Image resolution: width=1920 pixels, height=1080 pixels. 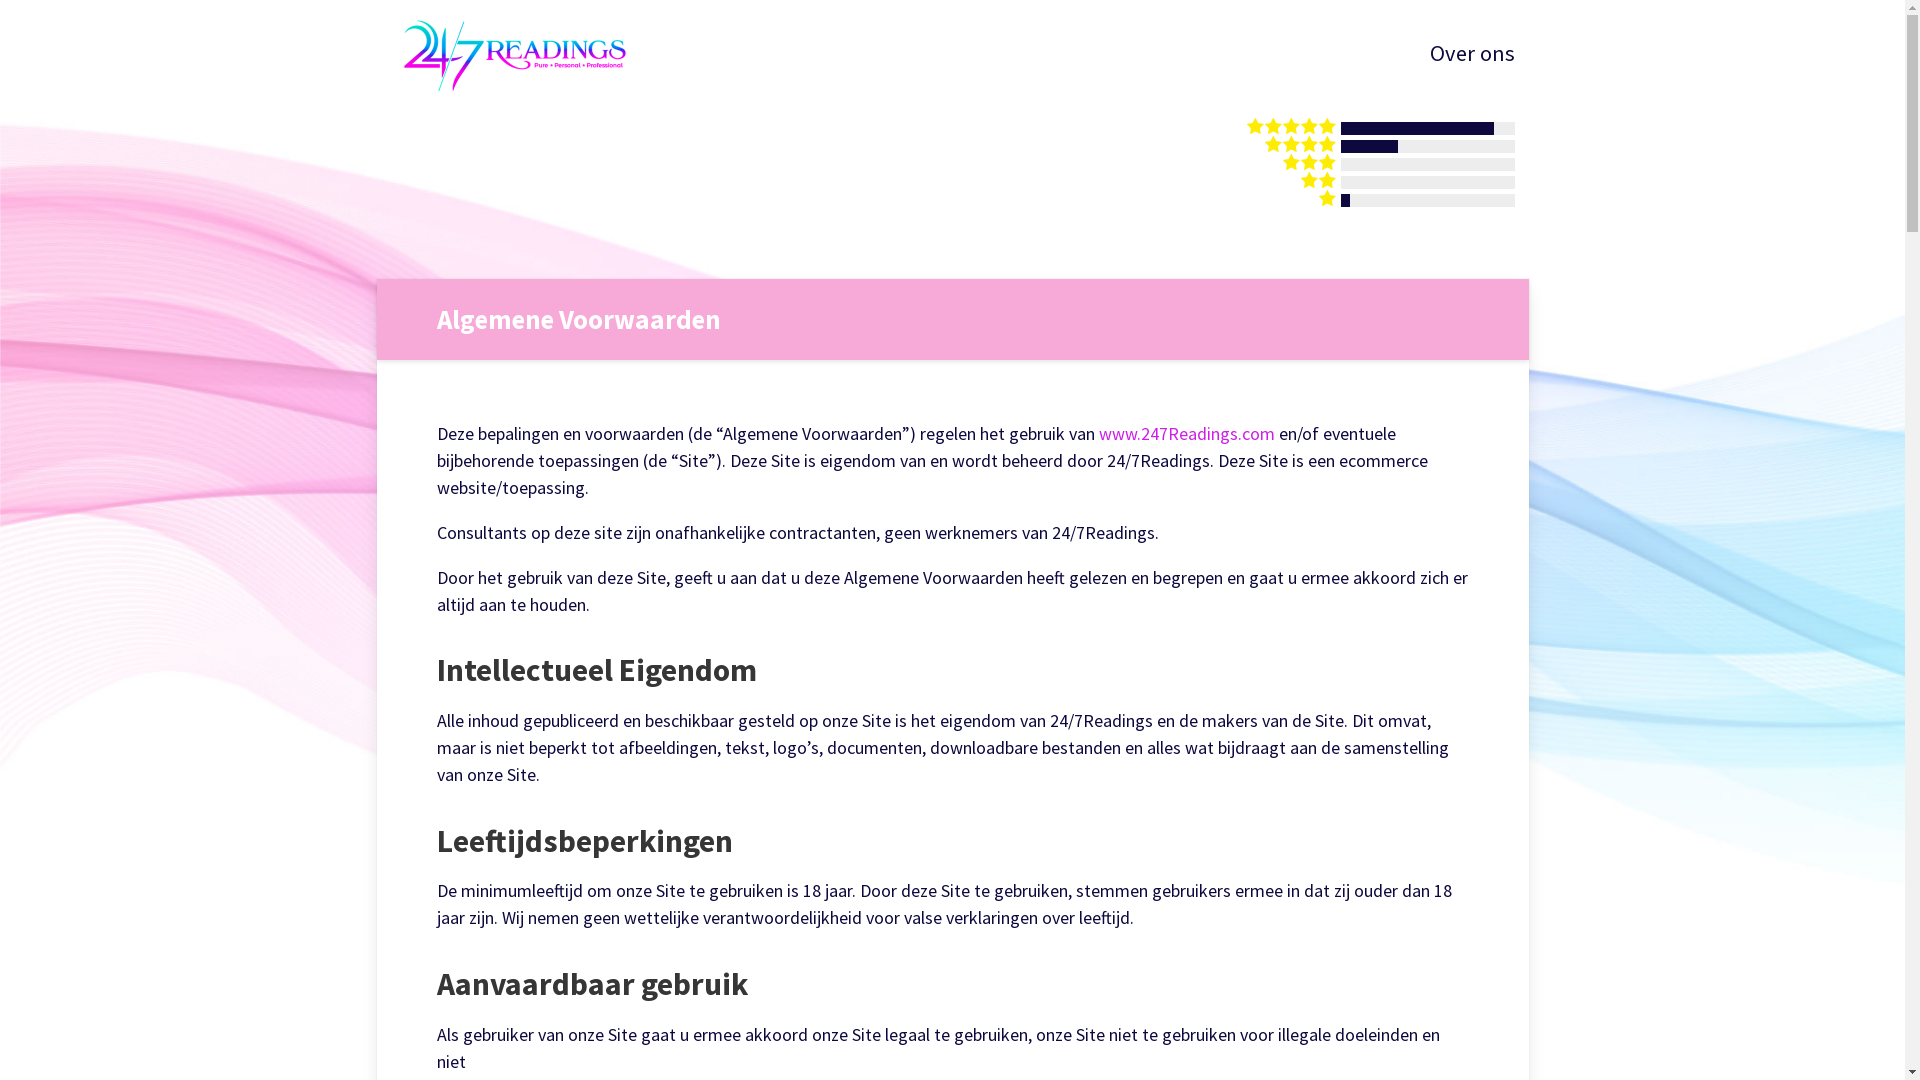 What do you see at coordinates (1472, 54) in the screenshot?
I see `Over ons` at bounding box center [1472, 54].